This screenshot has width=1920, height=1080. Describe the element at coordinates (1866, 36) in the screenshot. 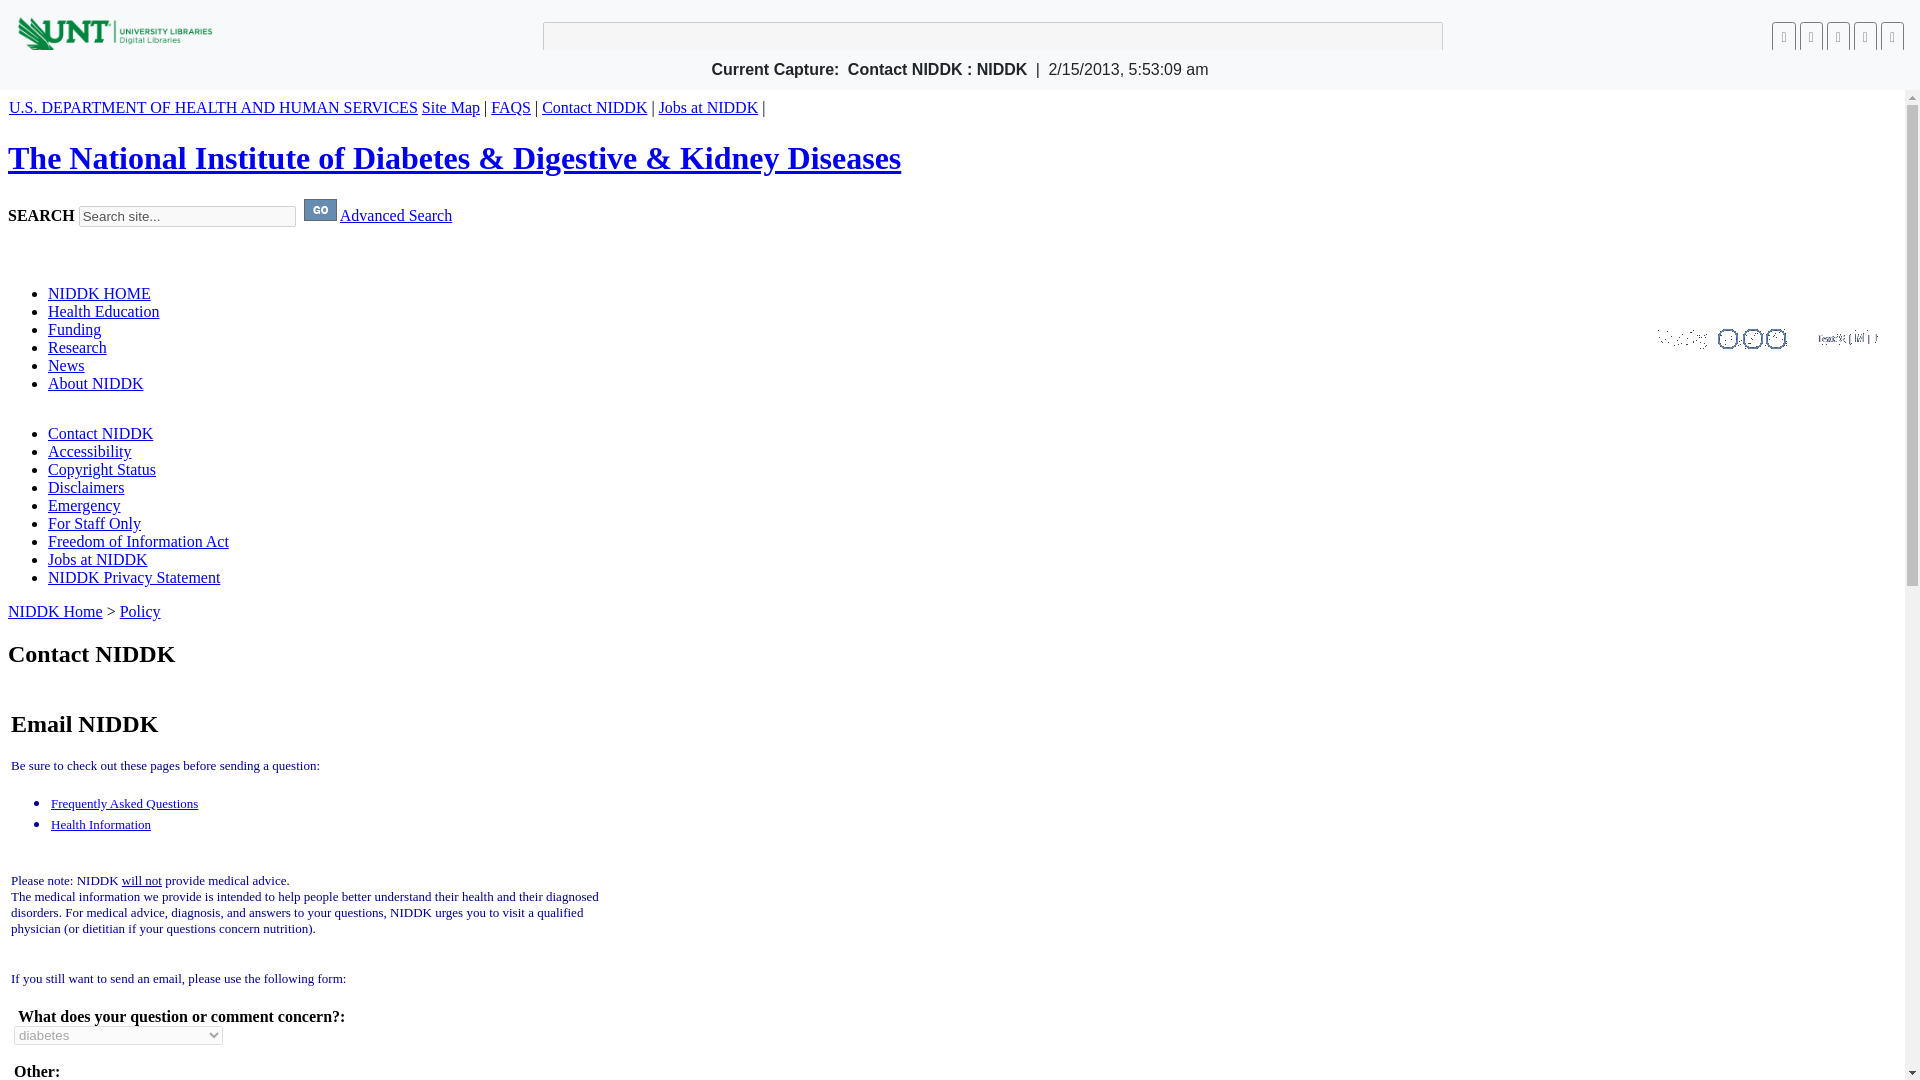

I see `Show timeline` at that location.